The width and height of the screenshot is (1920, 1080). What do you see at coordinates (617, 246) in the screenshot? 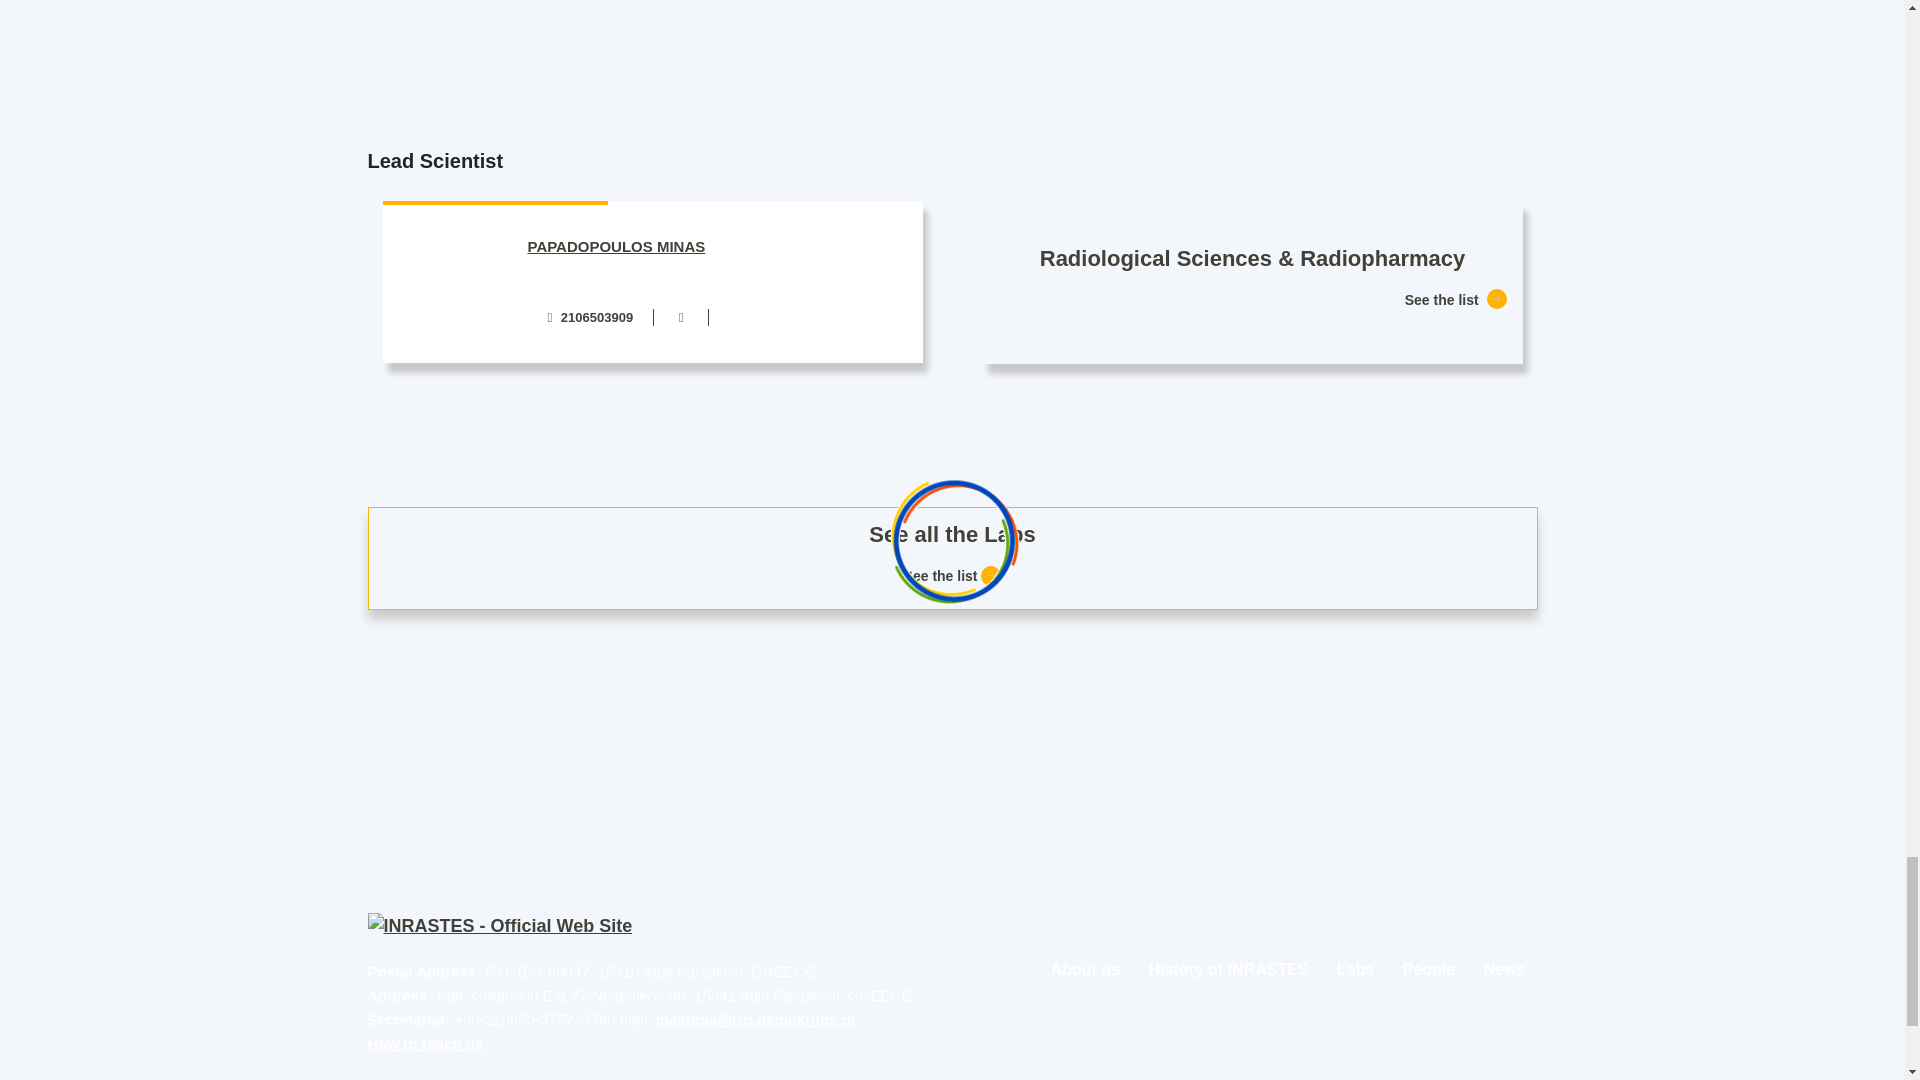
I see `PAPADOPOULOS MINAS` at bounding box center [617, 246].